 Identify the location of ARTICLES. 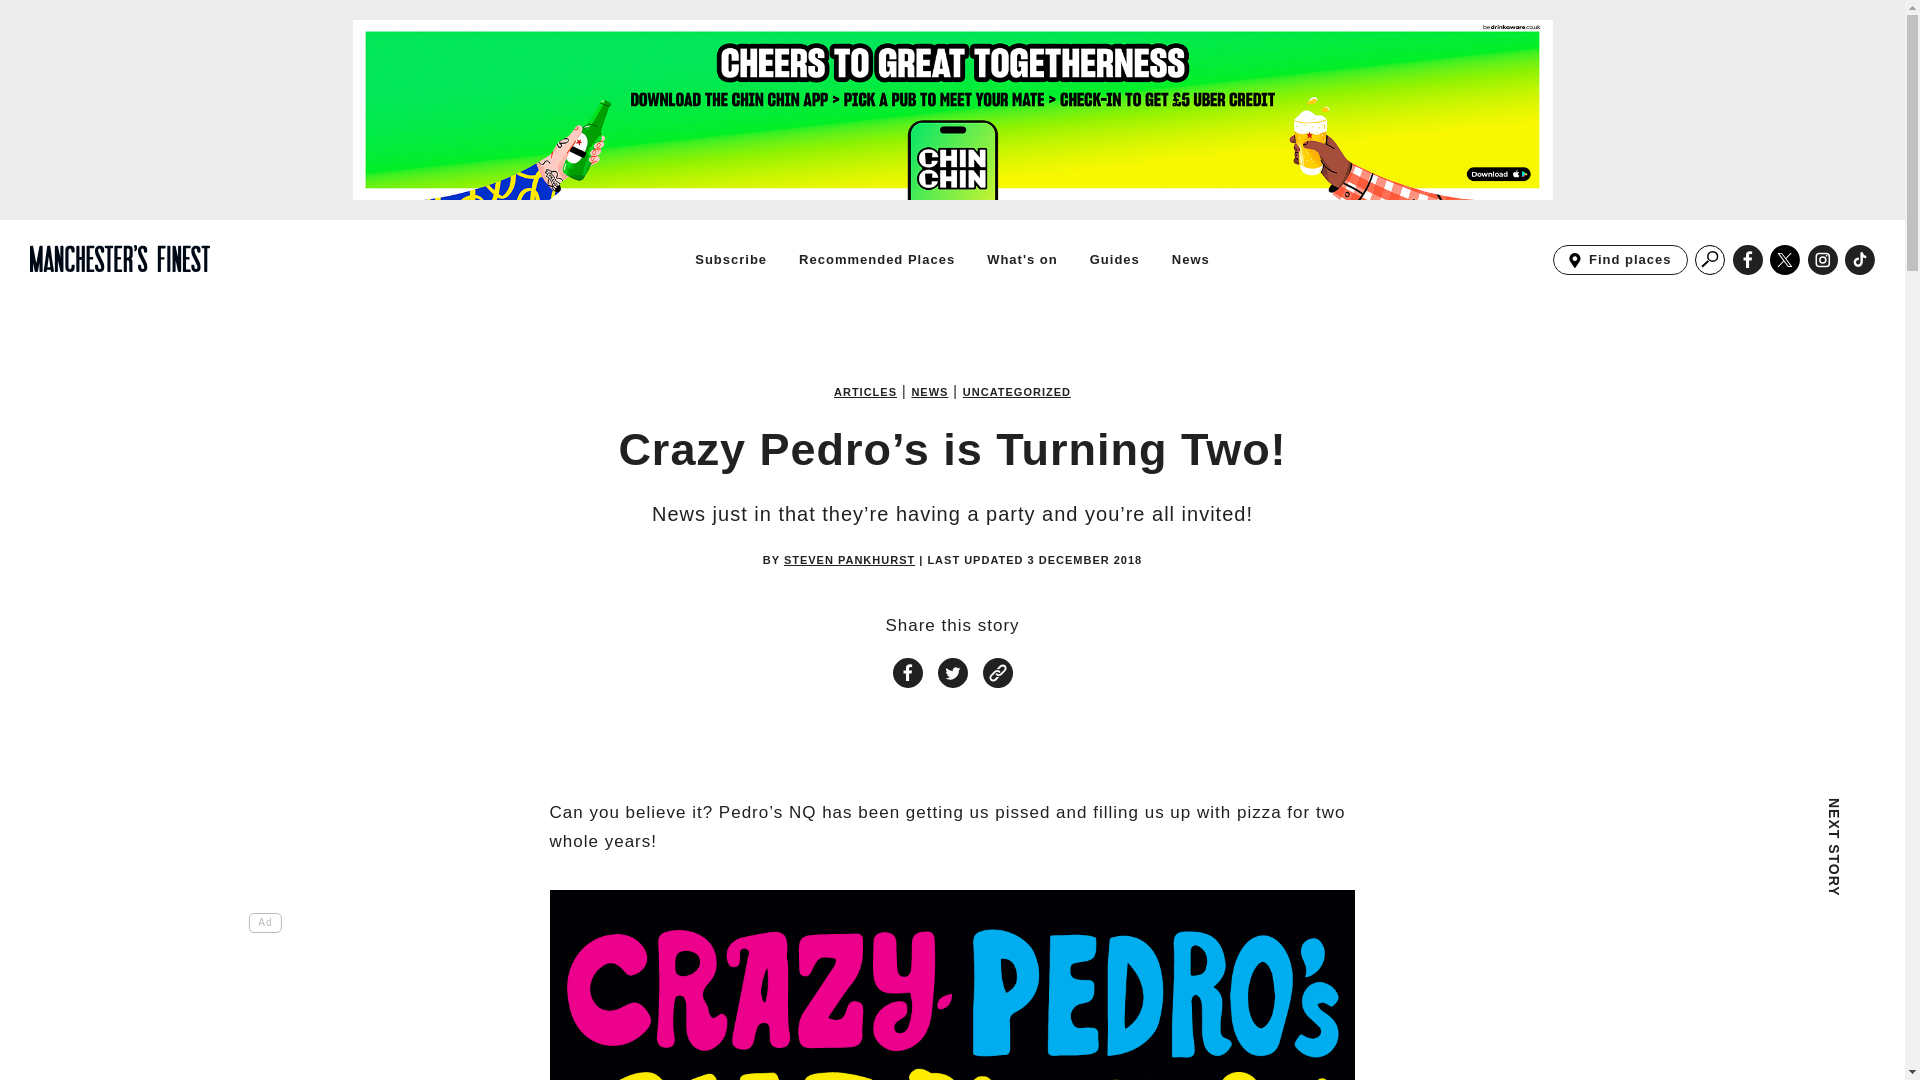
(864, 392).